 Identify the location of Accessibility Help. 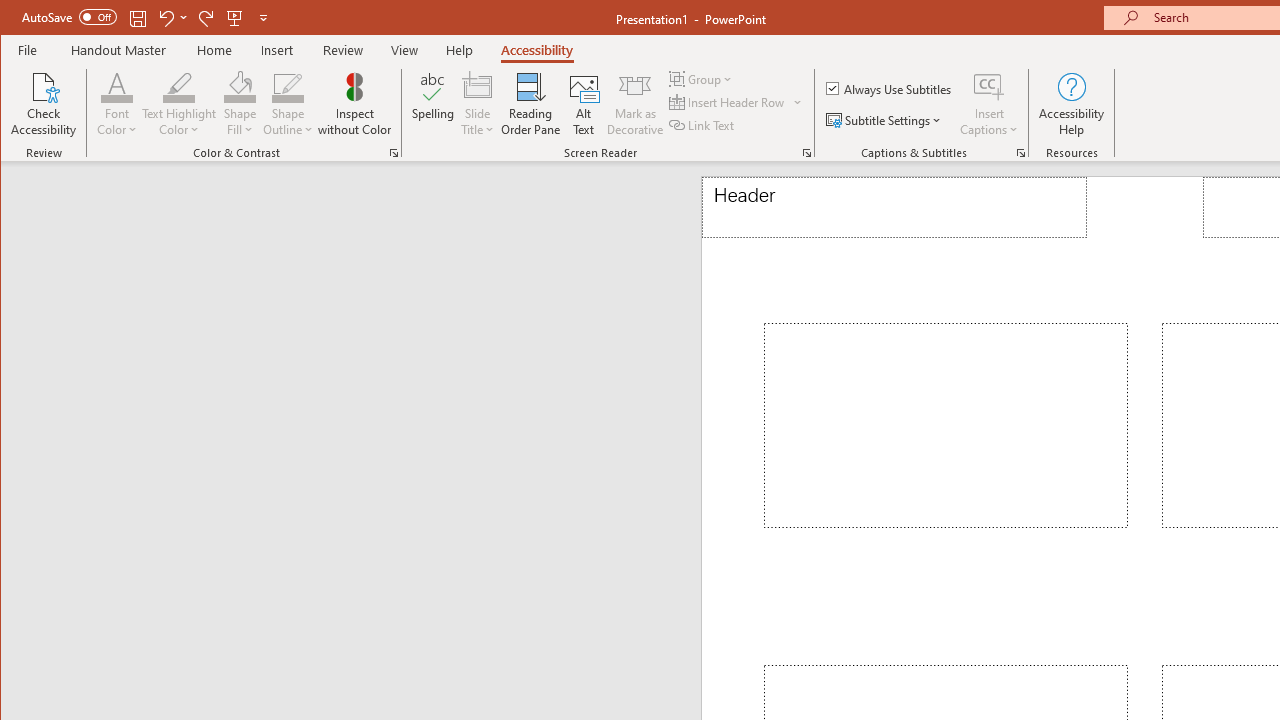
(1072, 104).